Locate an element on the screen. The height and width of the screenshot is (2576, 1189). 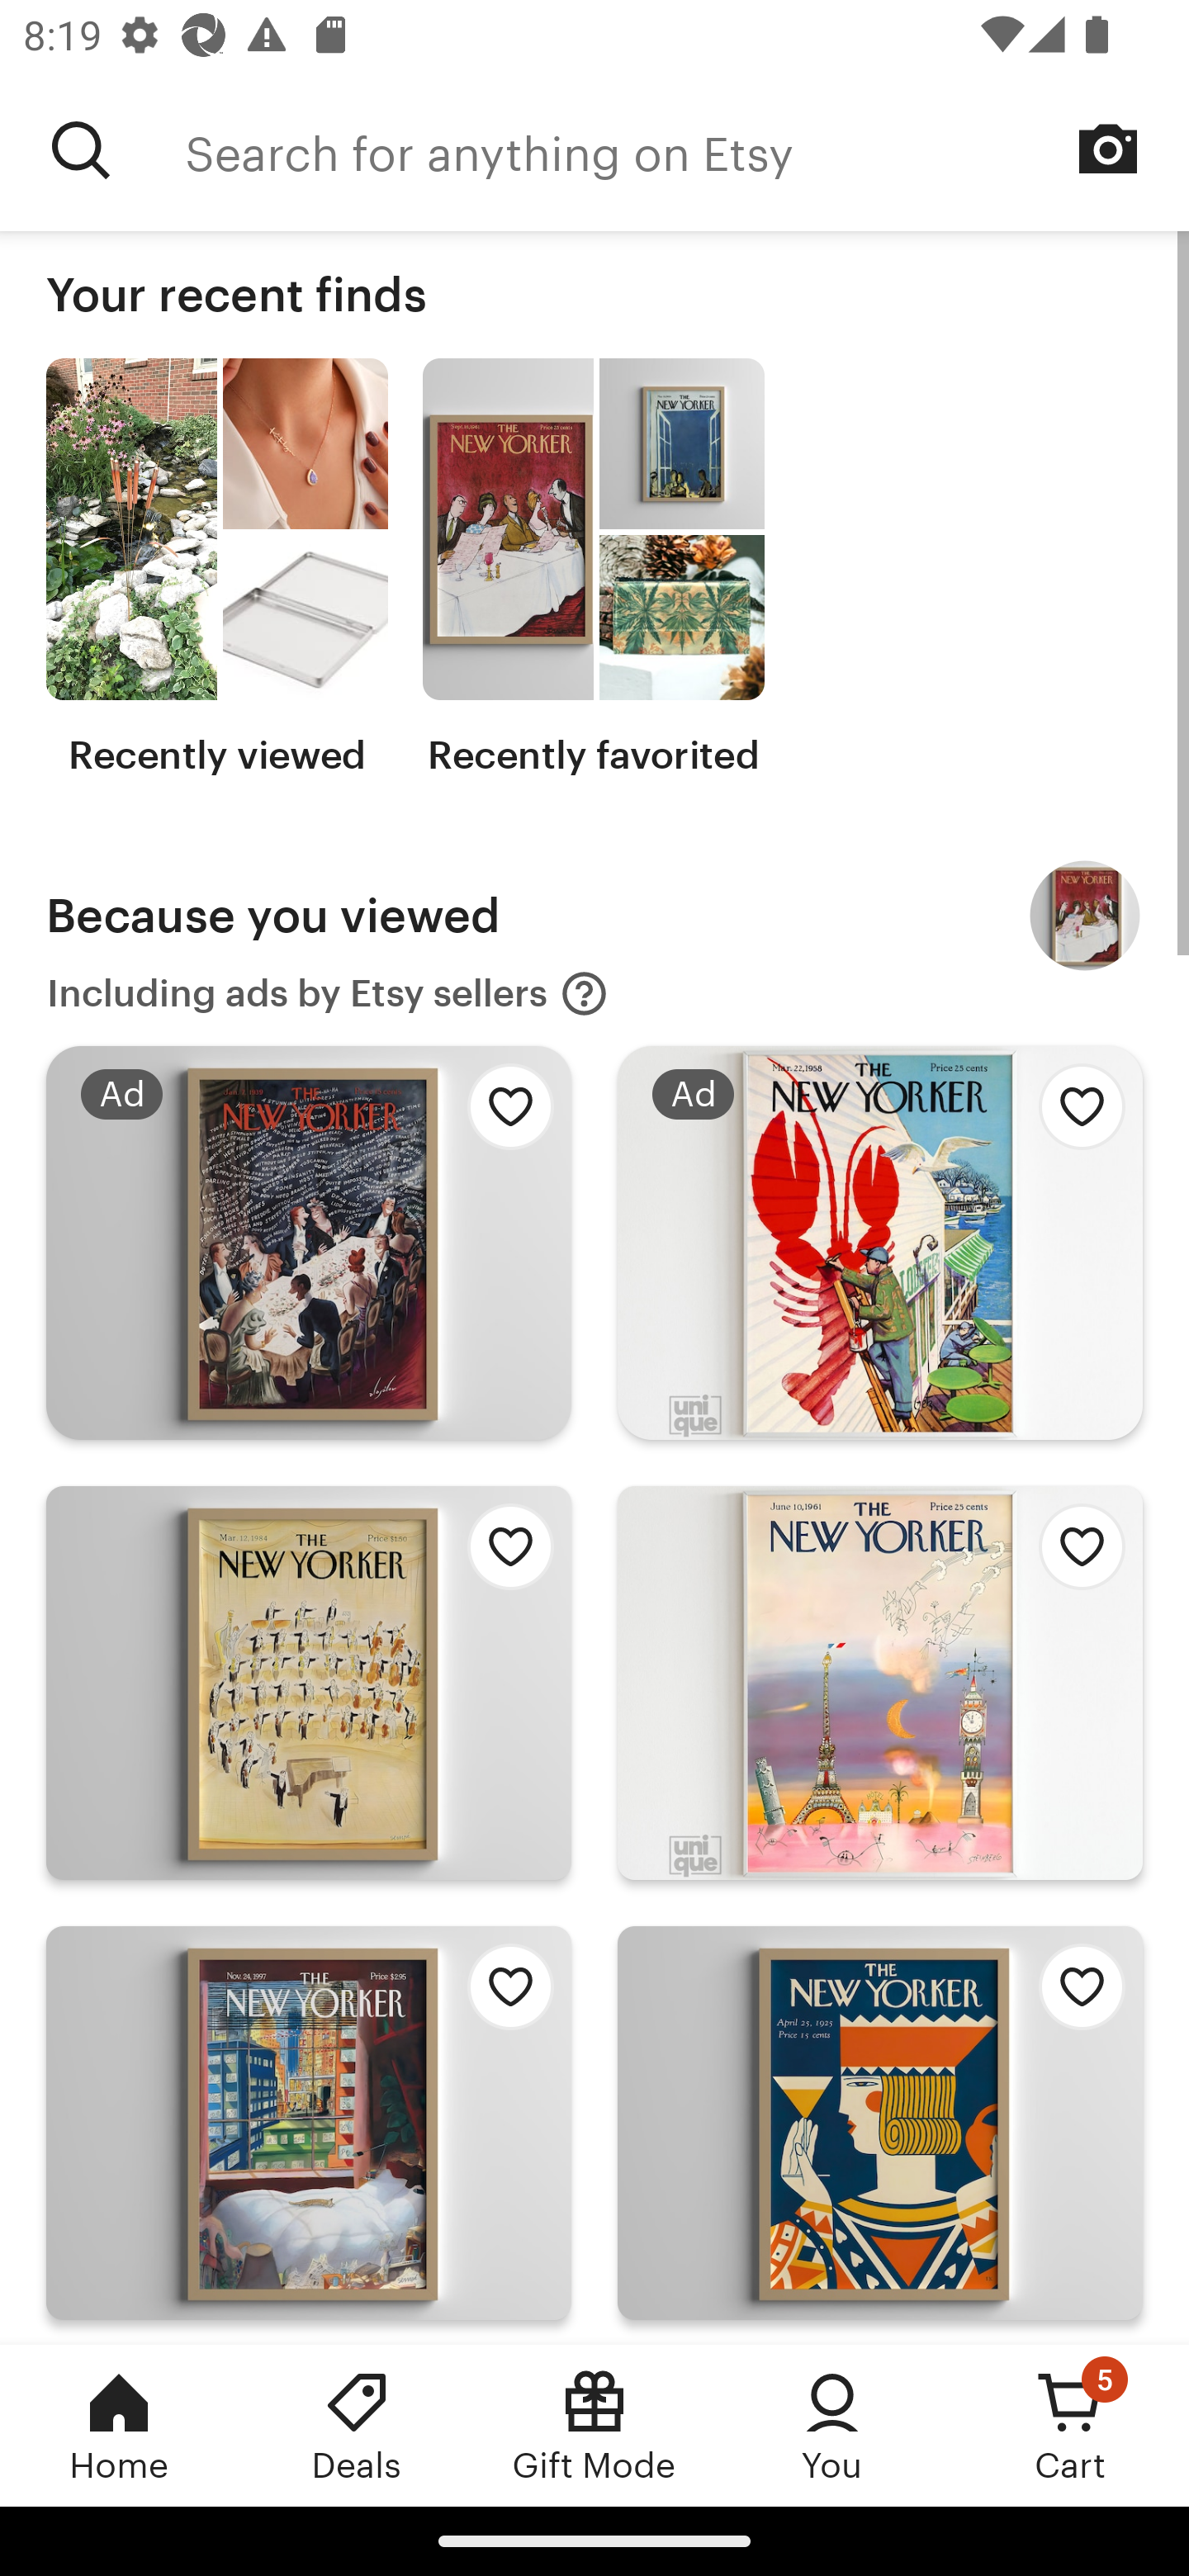
Search by image is located at coordinates (1108, 149).